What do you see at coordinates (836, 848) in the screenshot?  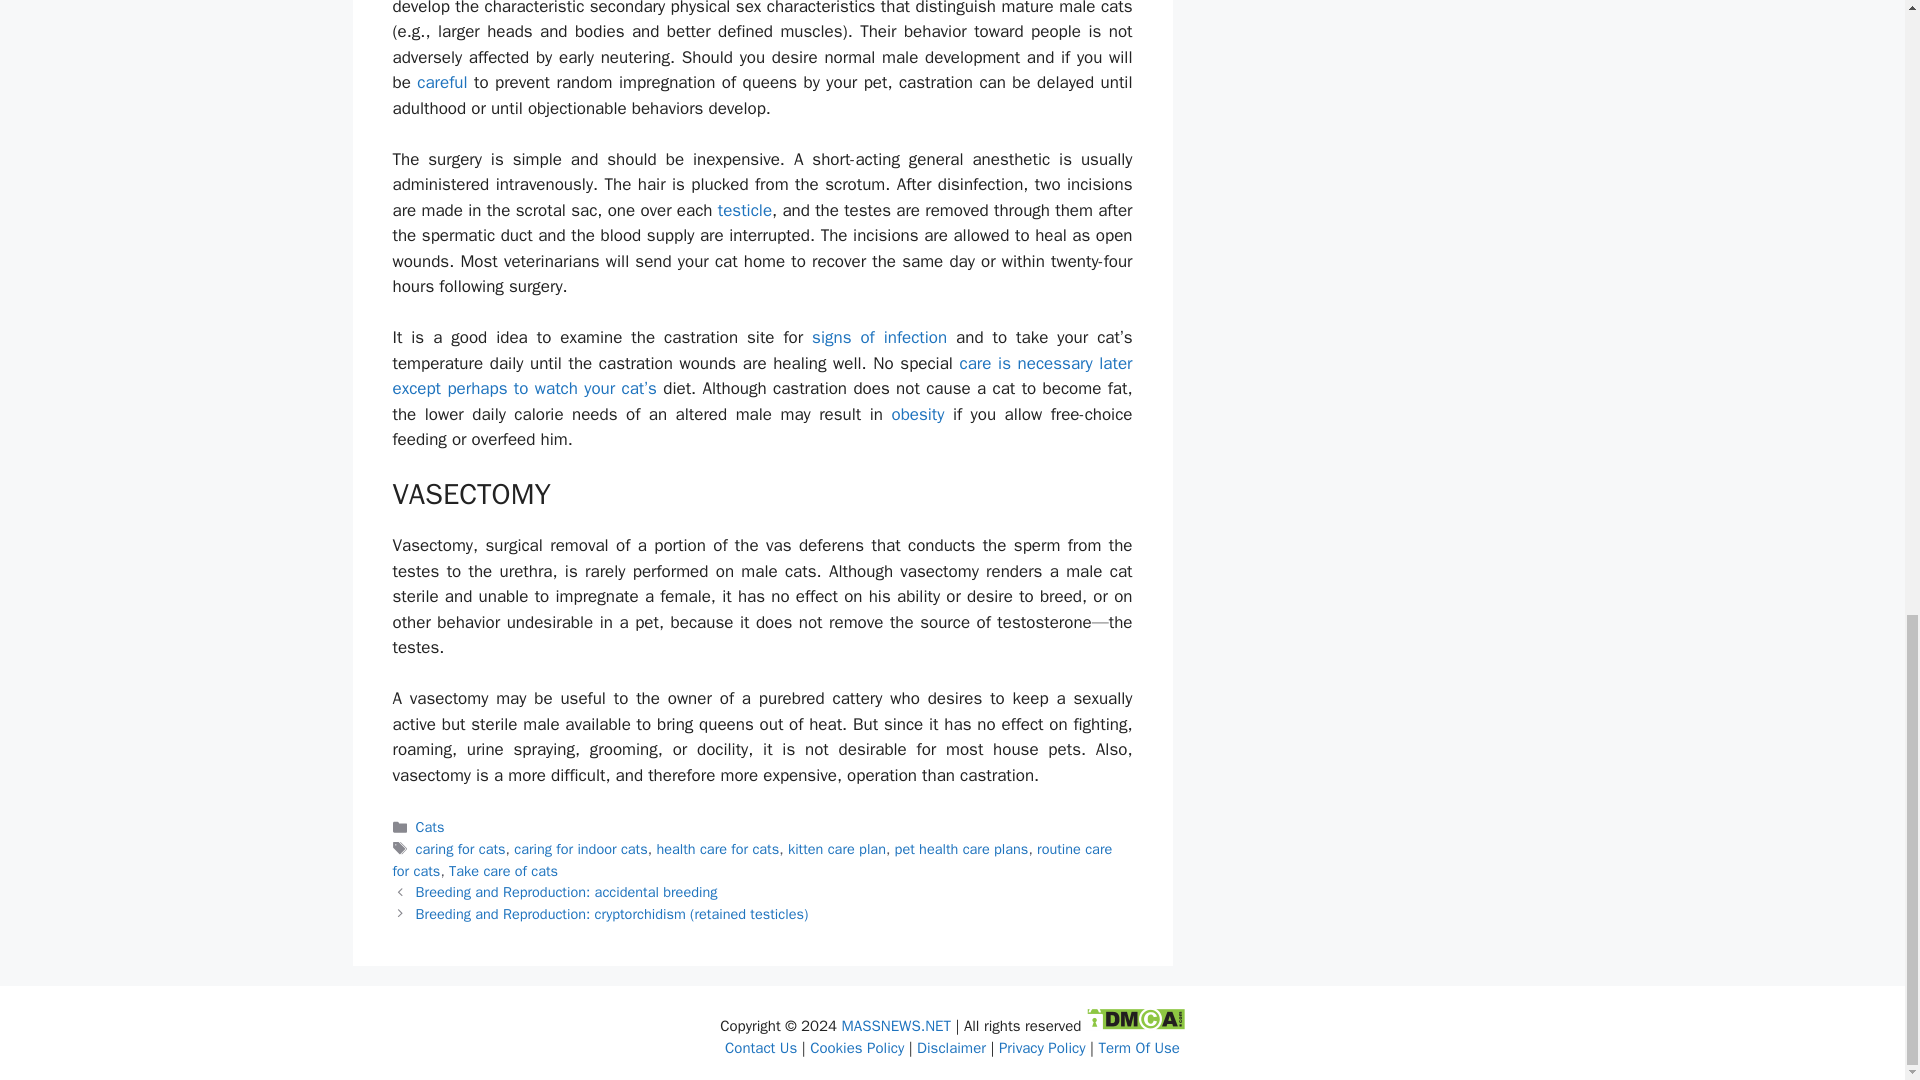 I see `kitten care plan` at bounding box center [836, 848].